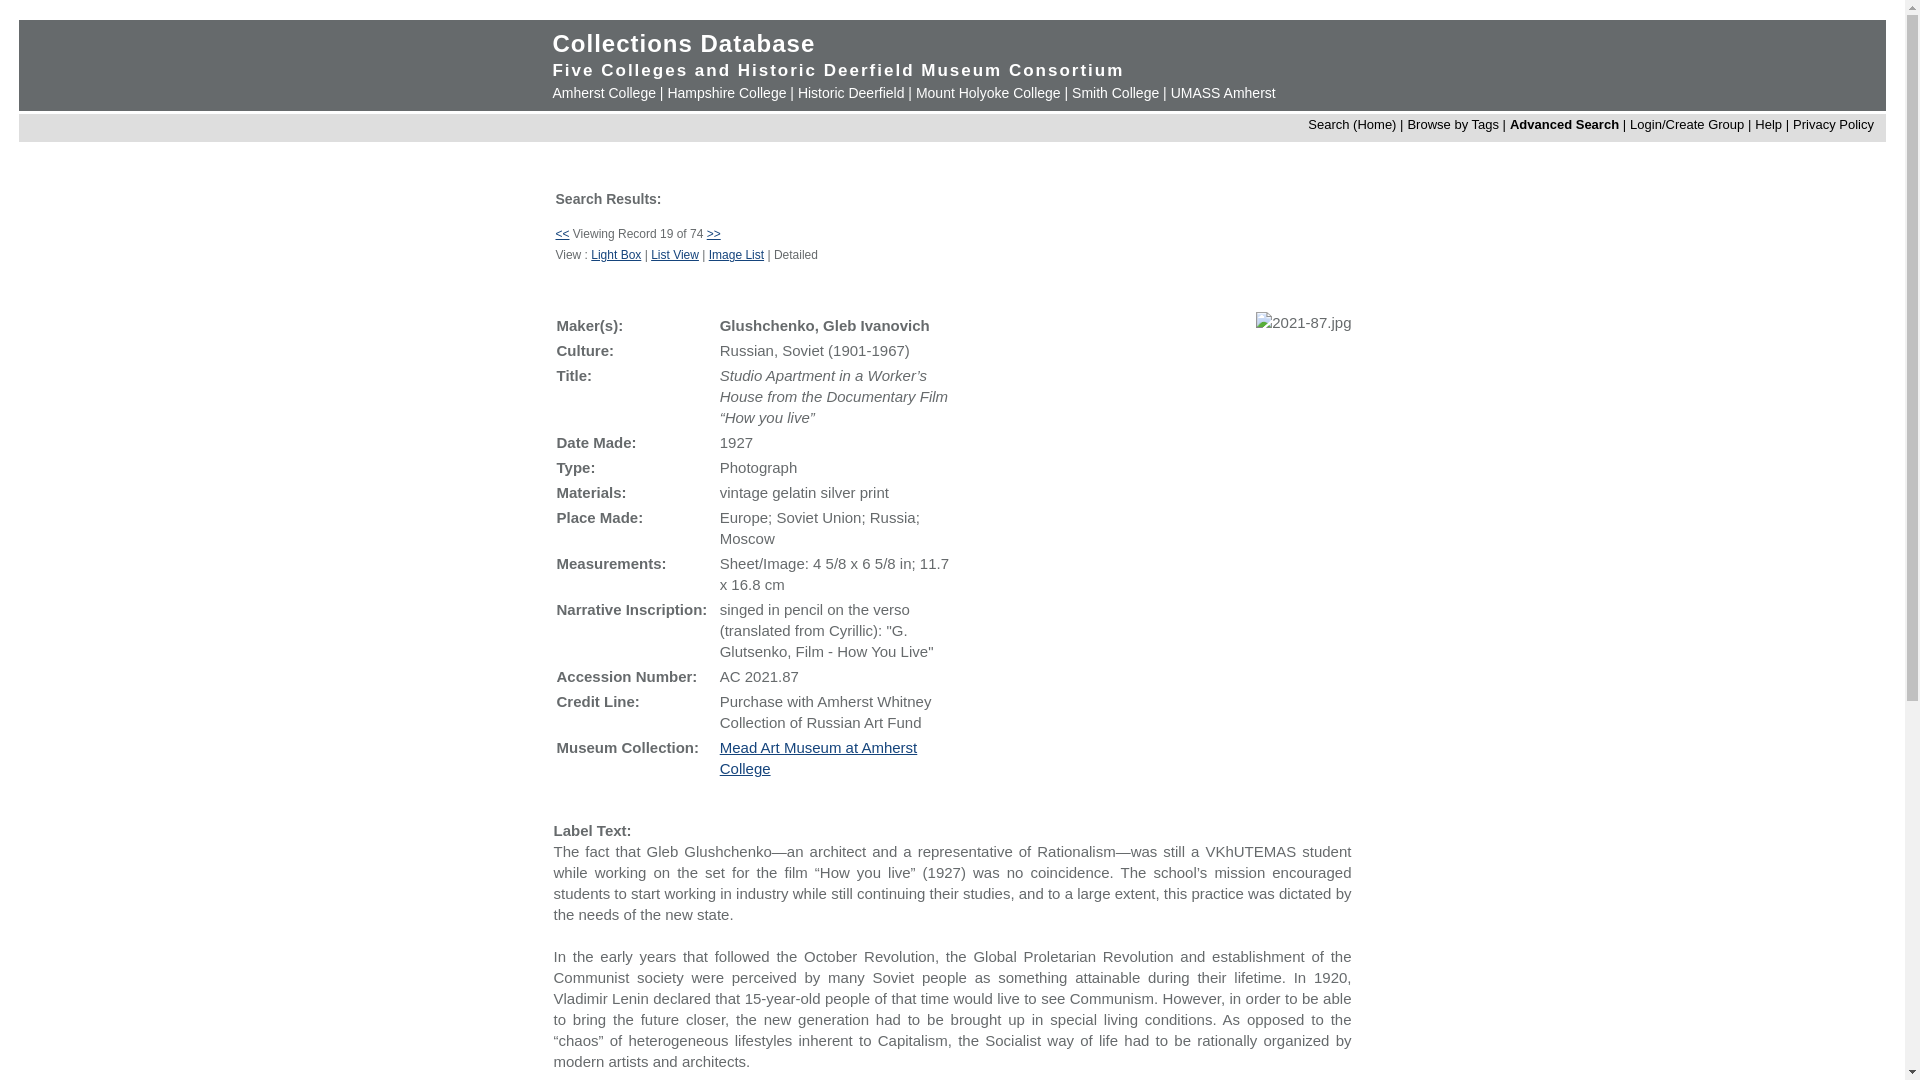 Image resolution: width=1920 pixels, height=1080 pixels. What do you see at coordinates (988, 93) in the screenshot?
I see `Mount Holyoke College` at bounding box center [988, 93].